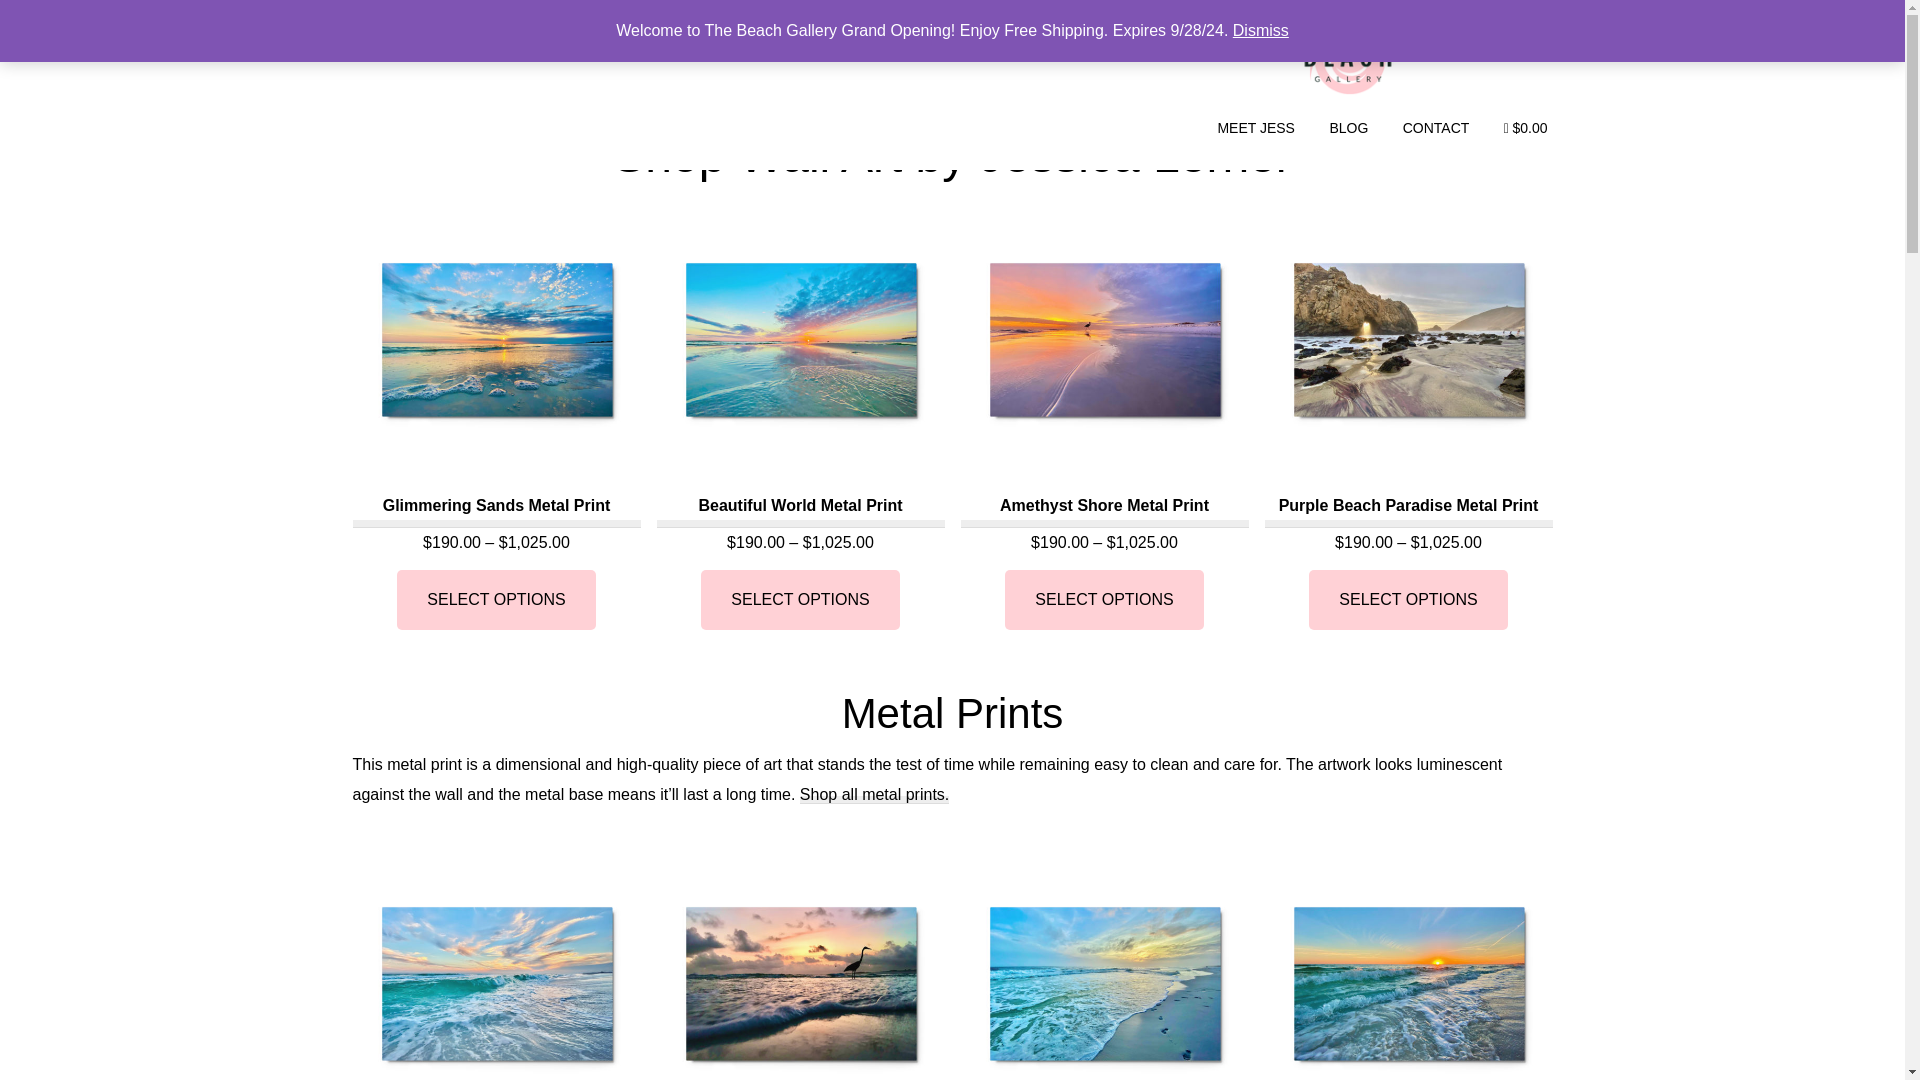 Image resolution: width=1920 pixels, height=1080 pixels. What do you see at coordinates (800, 960) in the screenshot?
I see `Solitary Heron and Soft Pink Skies Metal Print` at bounding box center [800, 960].